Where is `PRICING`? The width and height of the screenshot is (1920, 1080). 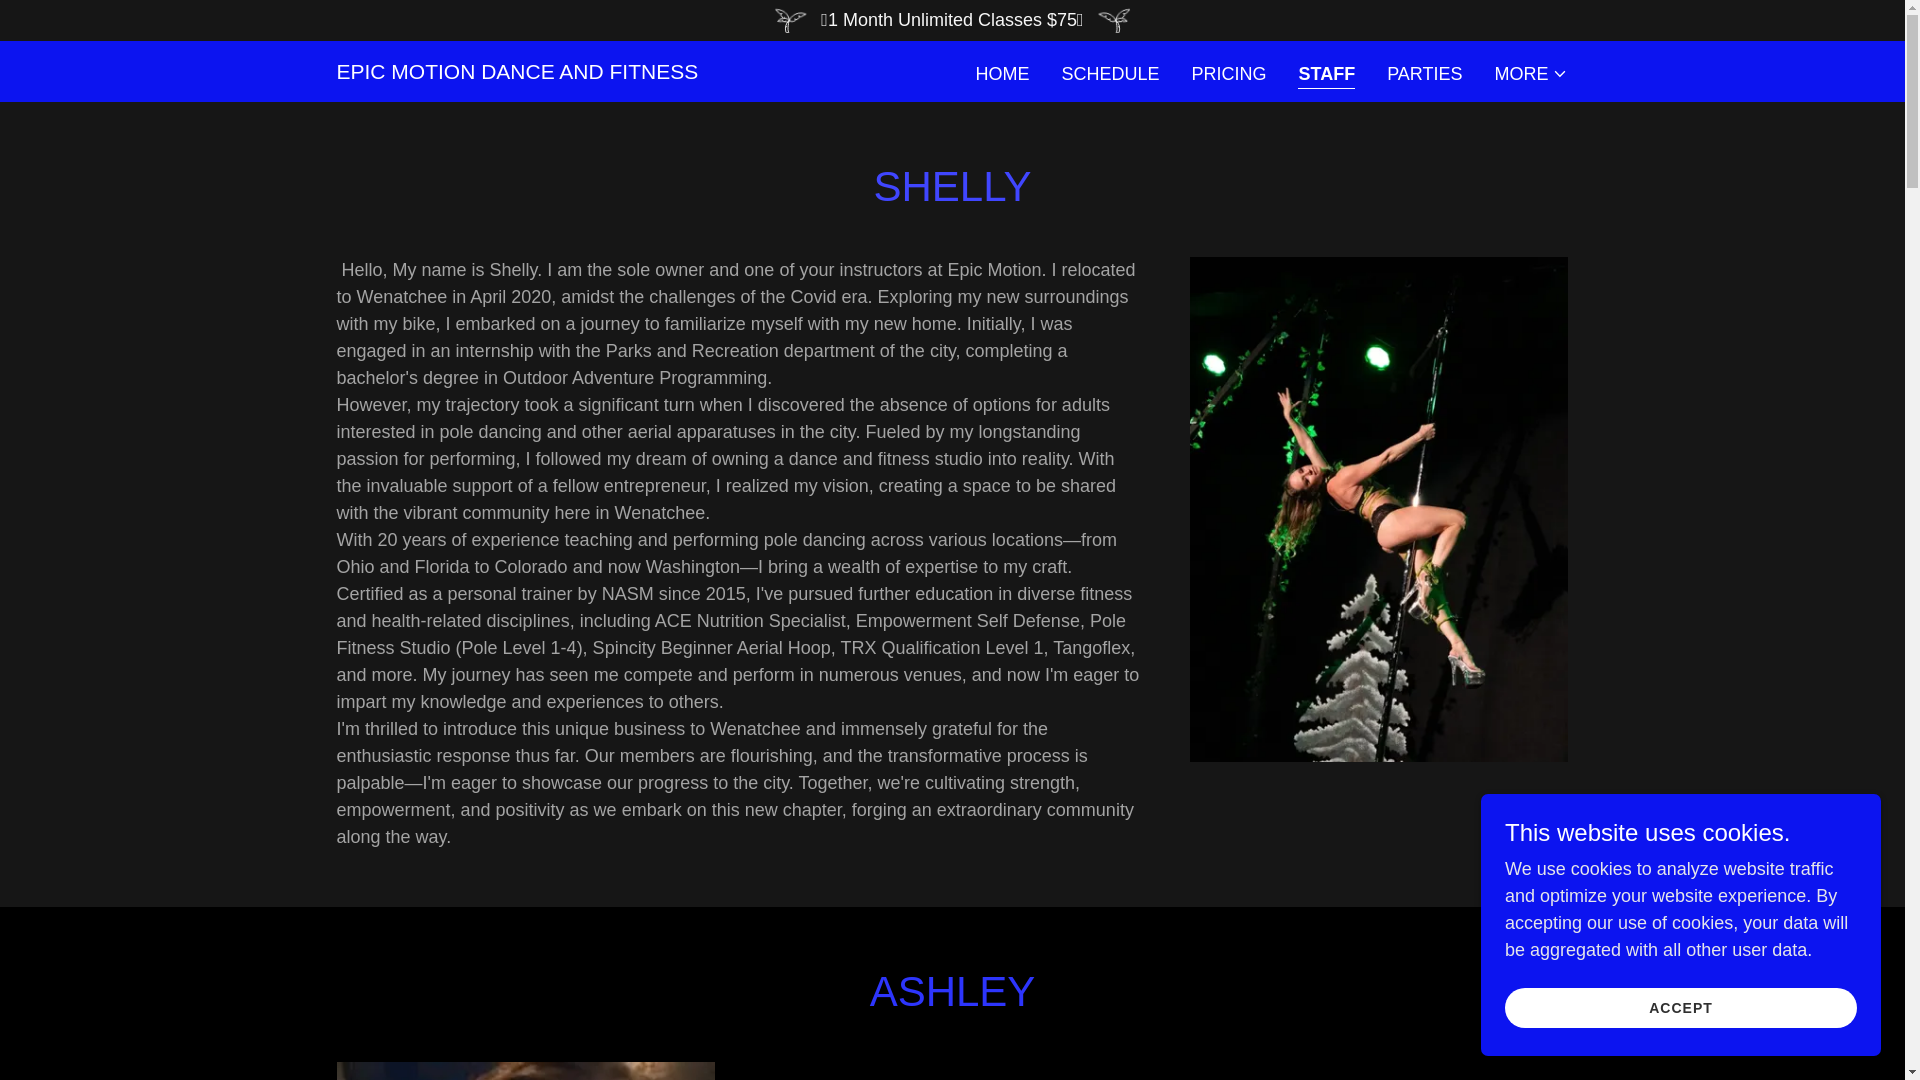 PRICING is located at coordinates (1228, 74).